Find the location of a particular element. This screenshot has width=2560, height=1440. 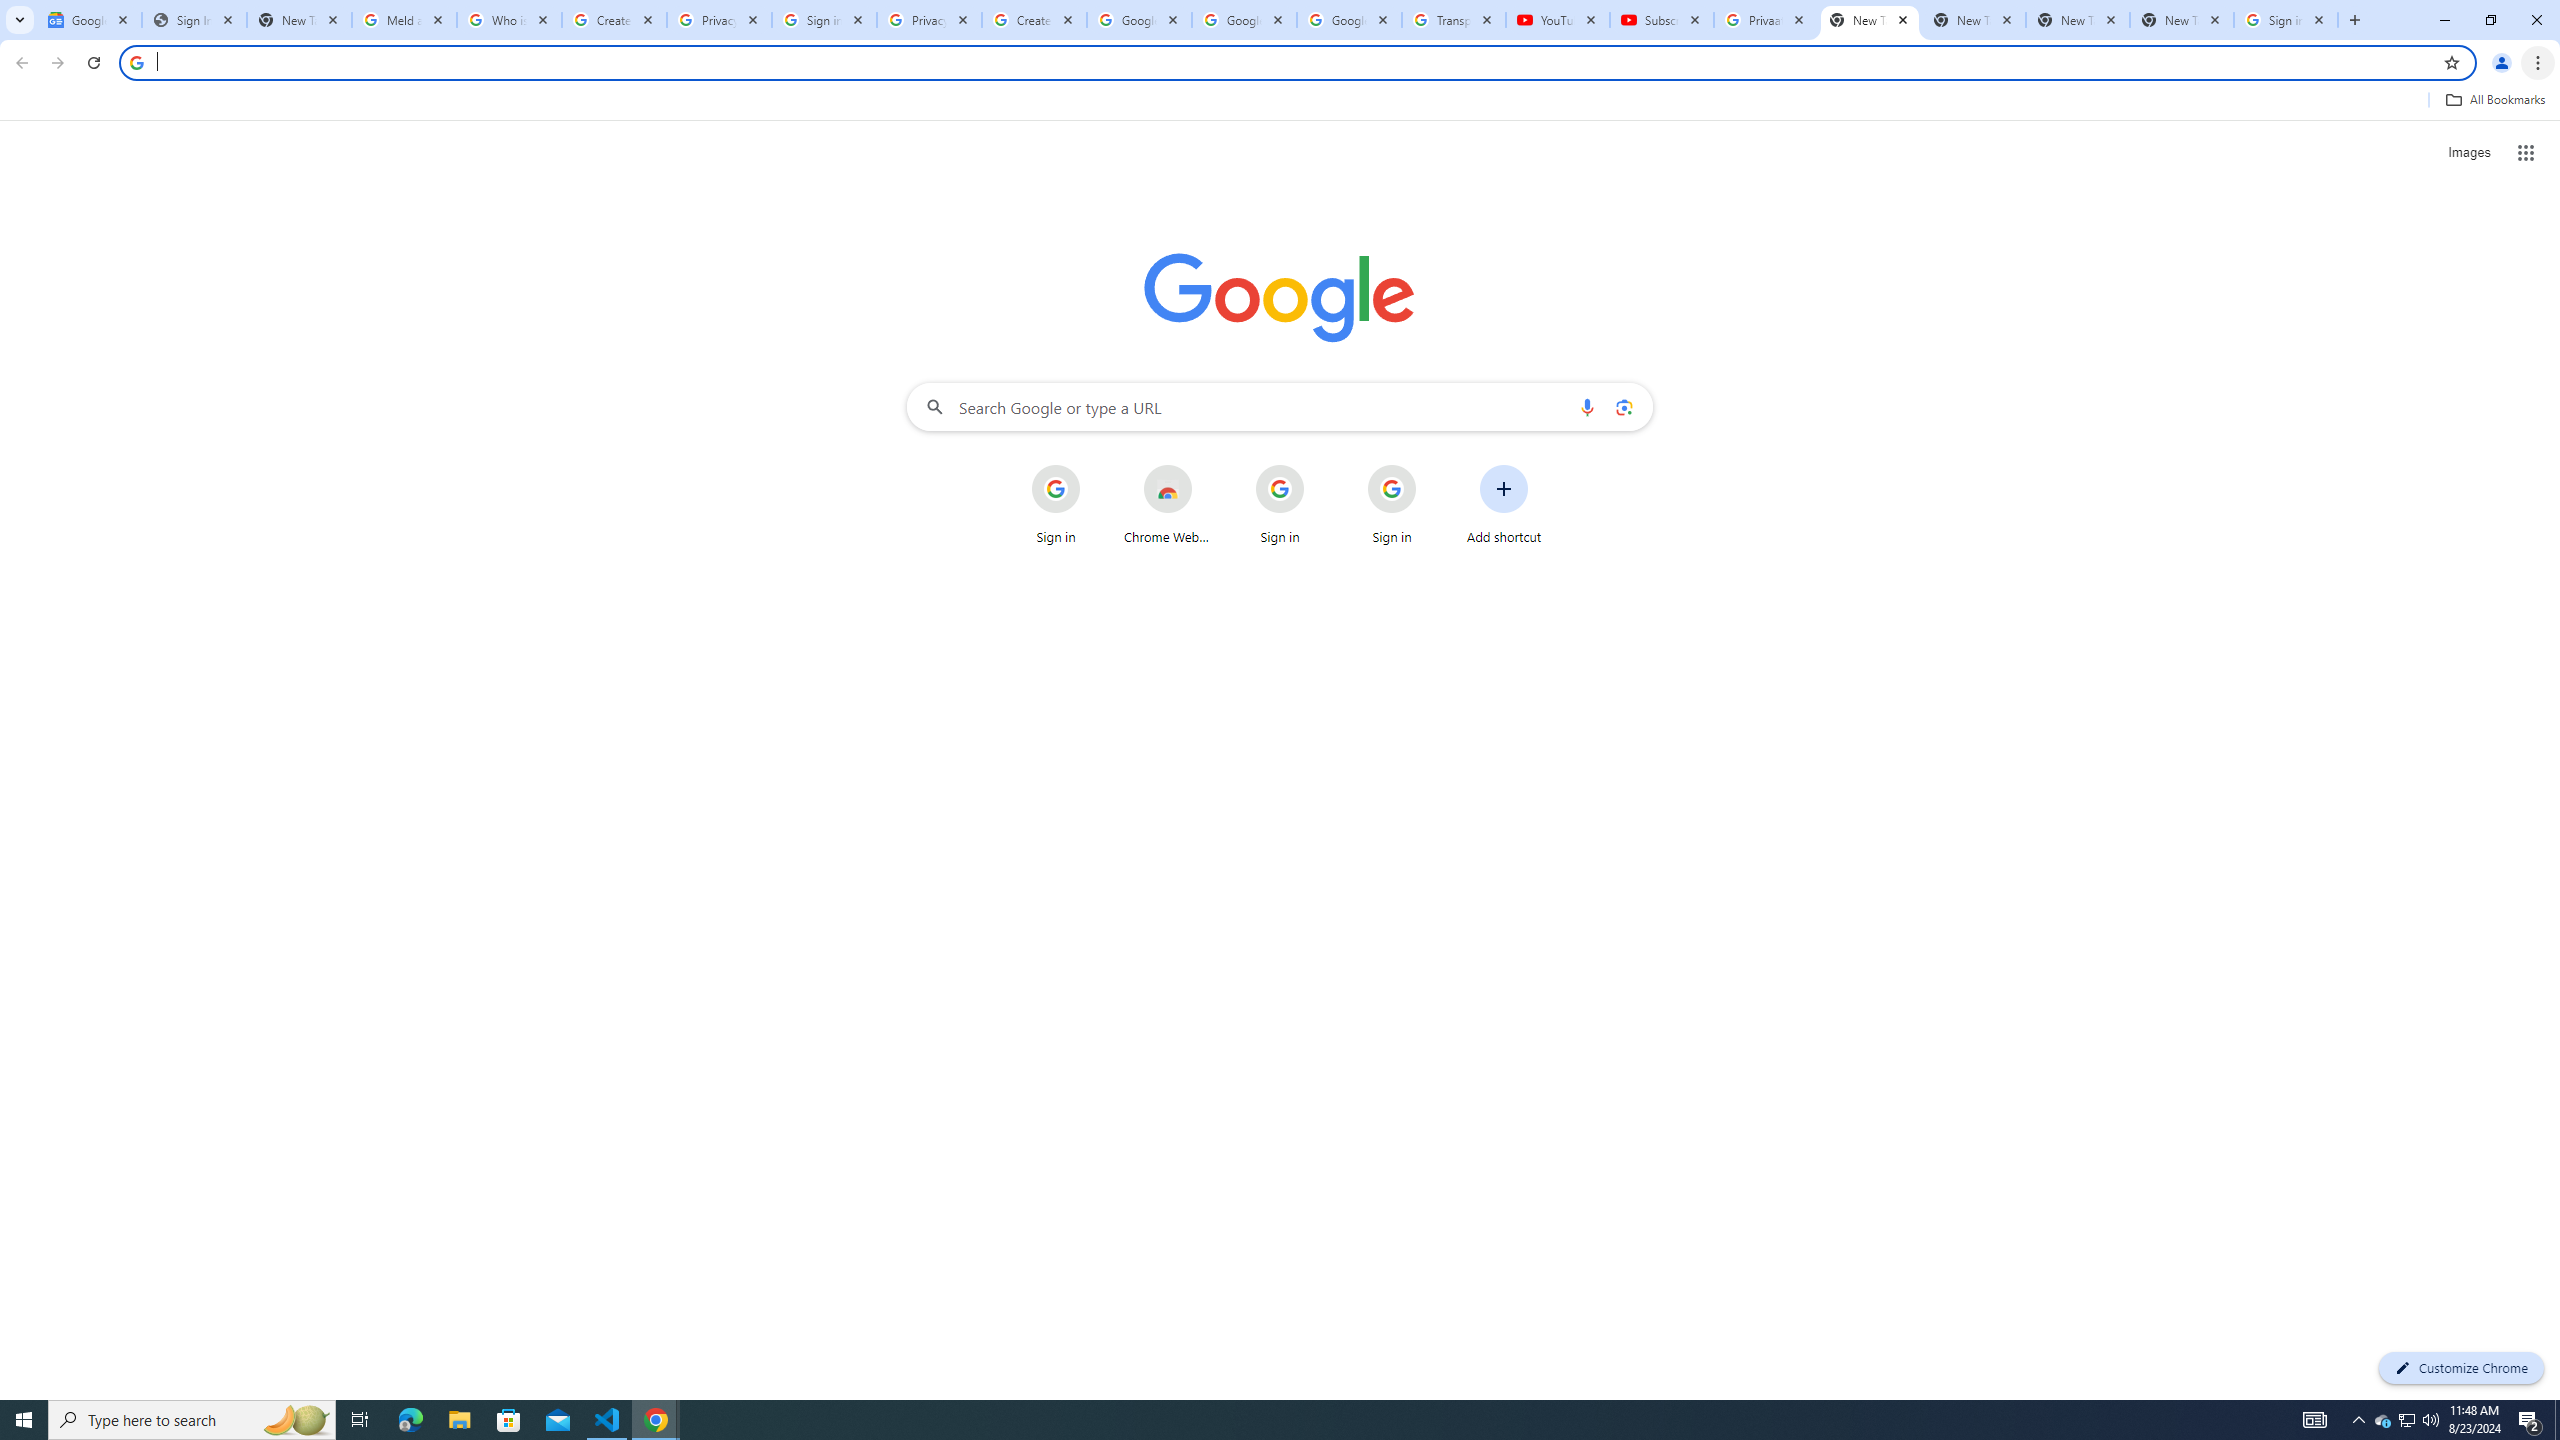

Google Account is located at coordinates (1348, 20).